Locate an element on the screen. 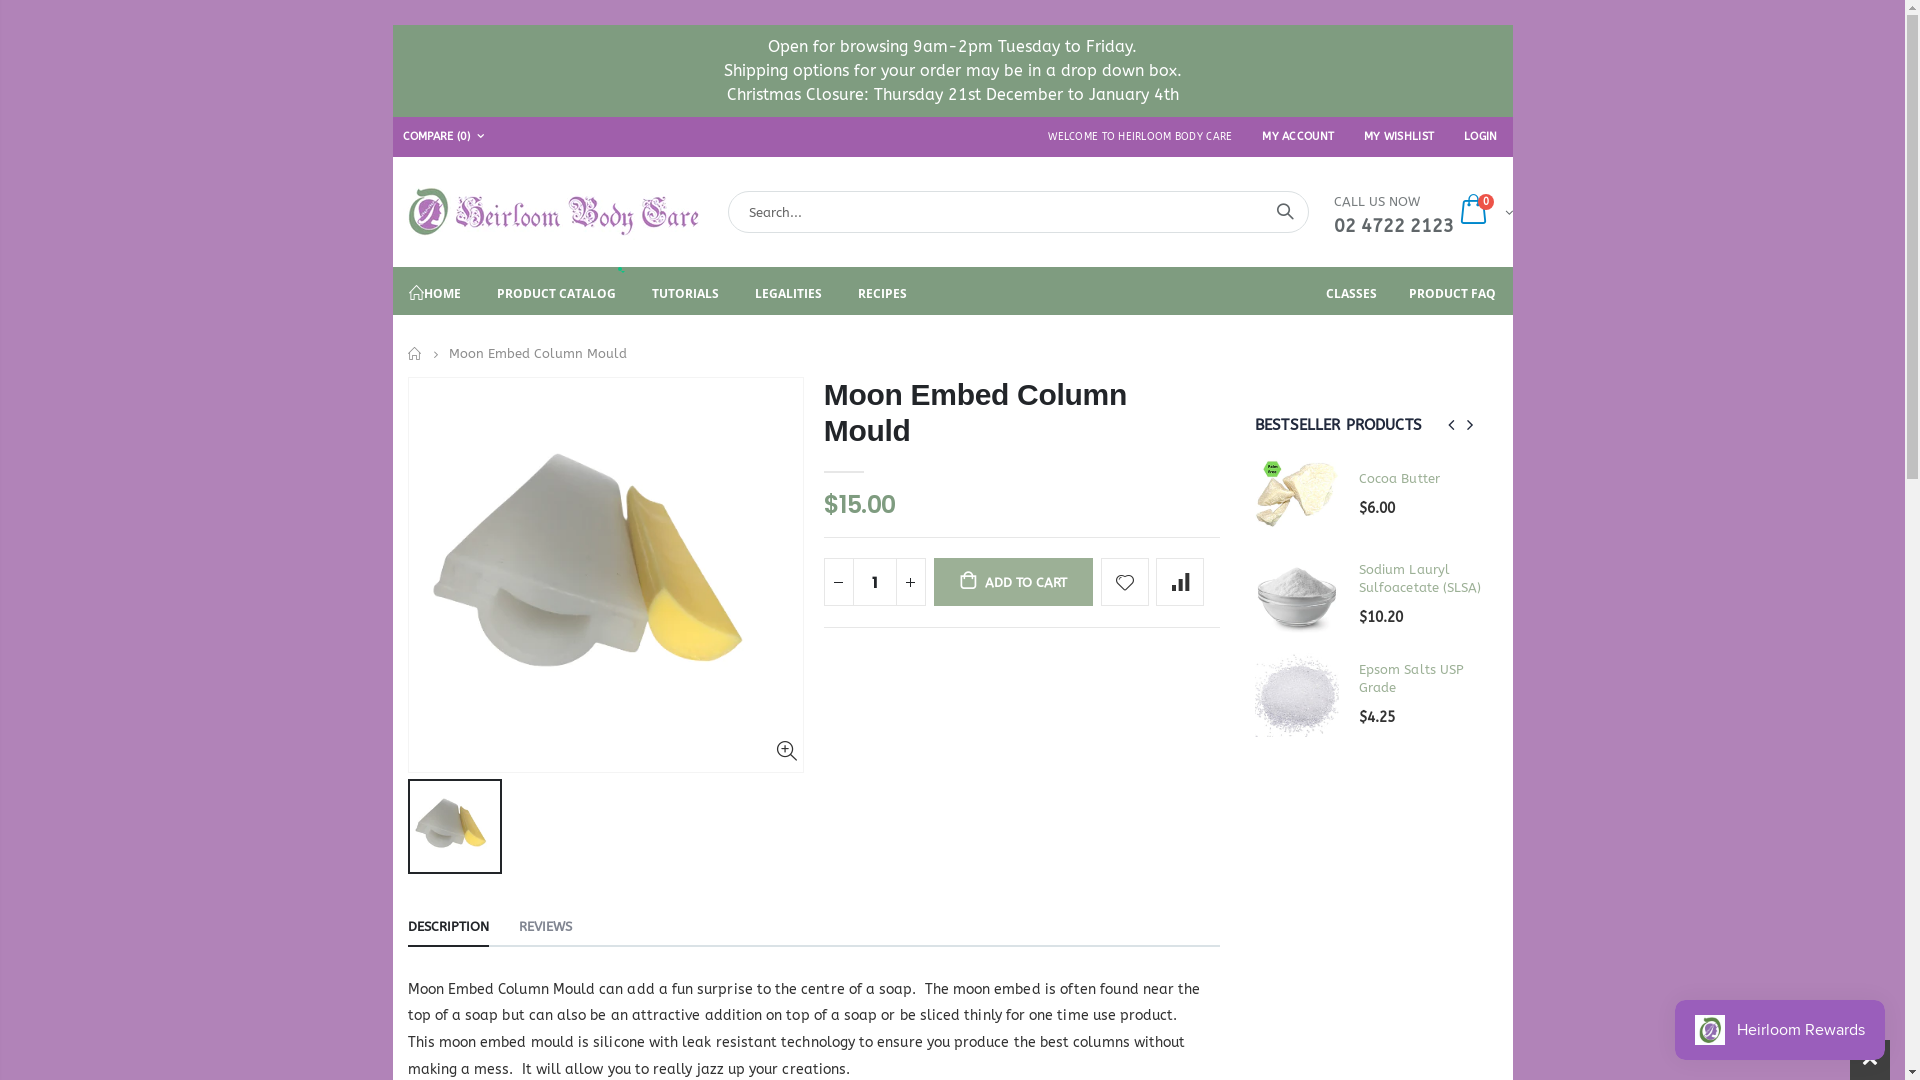 The width and height of the screenshot is (1920, 1080). Moon Embed Column Mould is located at coordinates (976, 412).